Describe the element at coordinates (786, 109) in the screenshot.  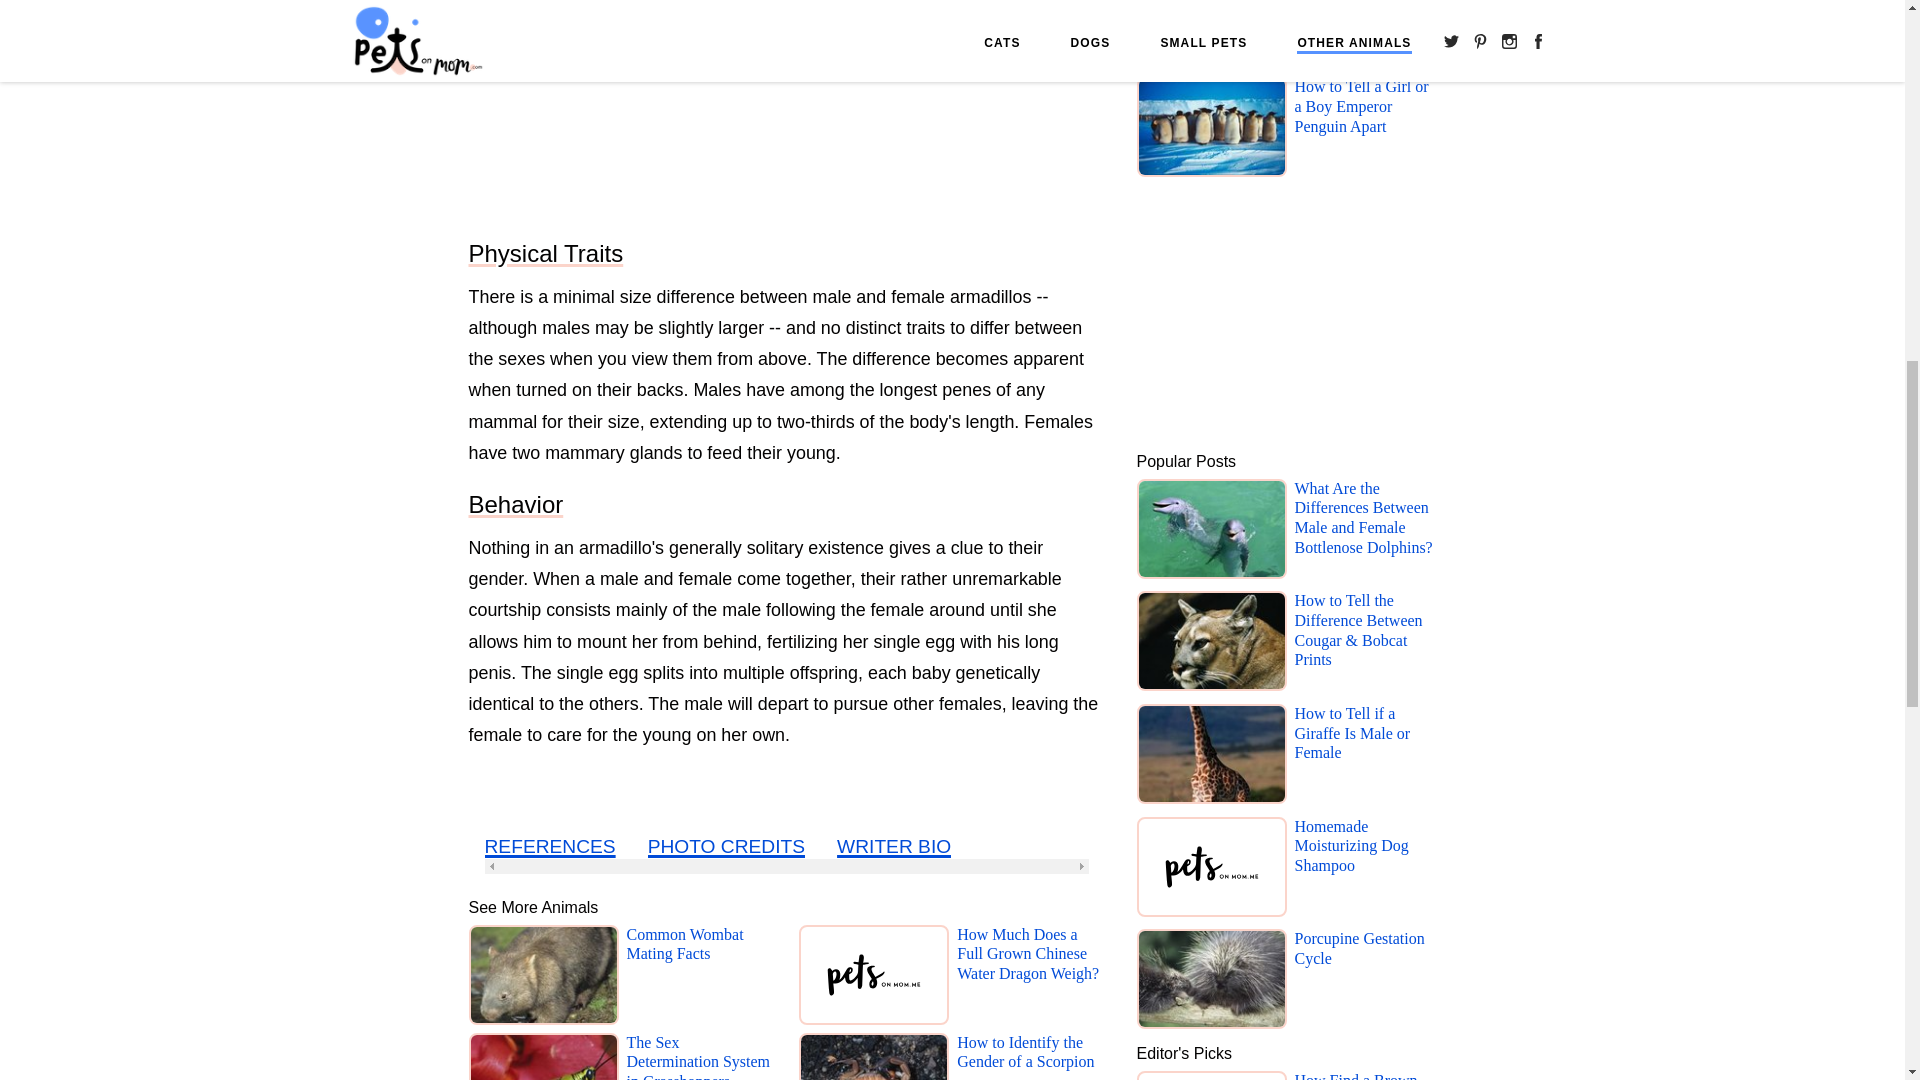
I see `Advertisement` at that location.